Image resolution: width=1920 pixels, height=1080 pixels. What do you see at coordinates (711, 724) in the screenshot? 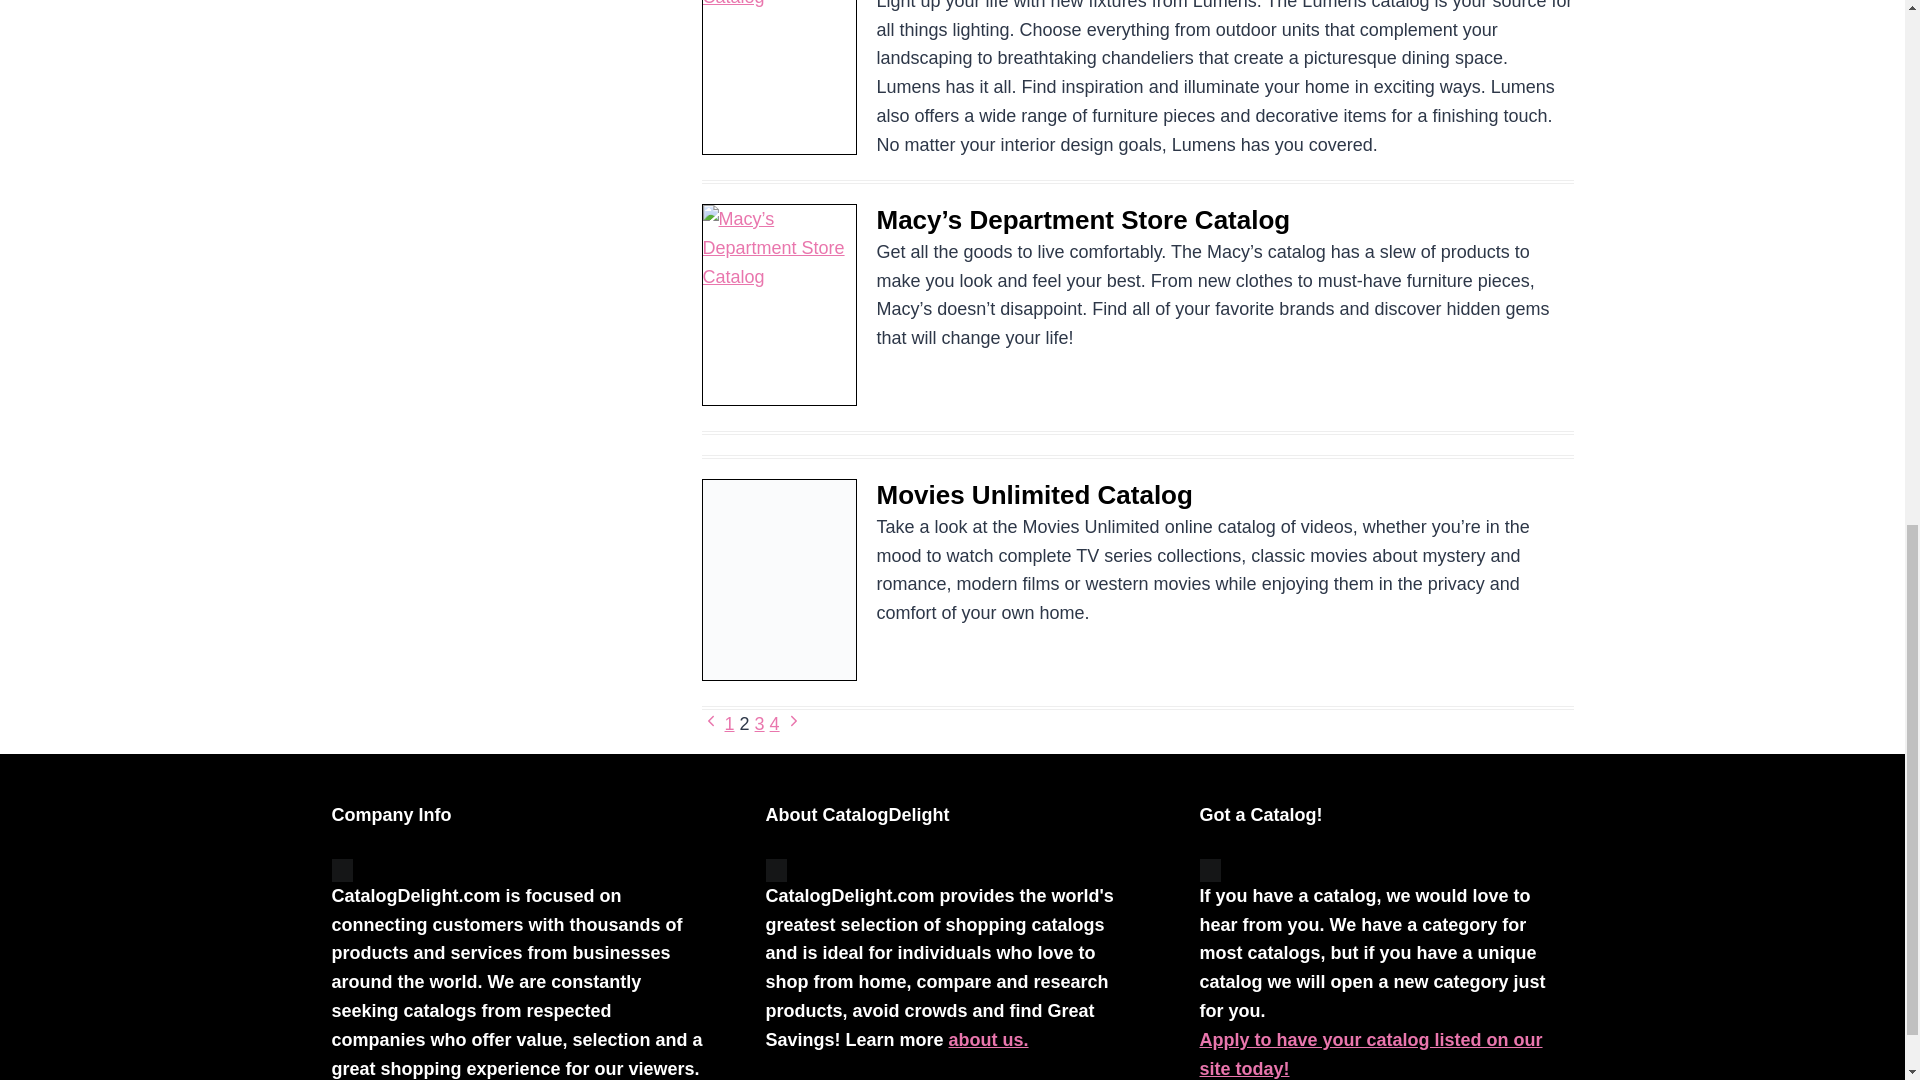
I see `Previous Page` at bounding box center [711, 724].